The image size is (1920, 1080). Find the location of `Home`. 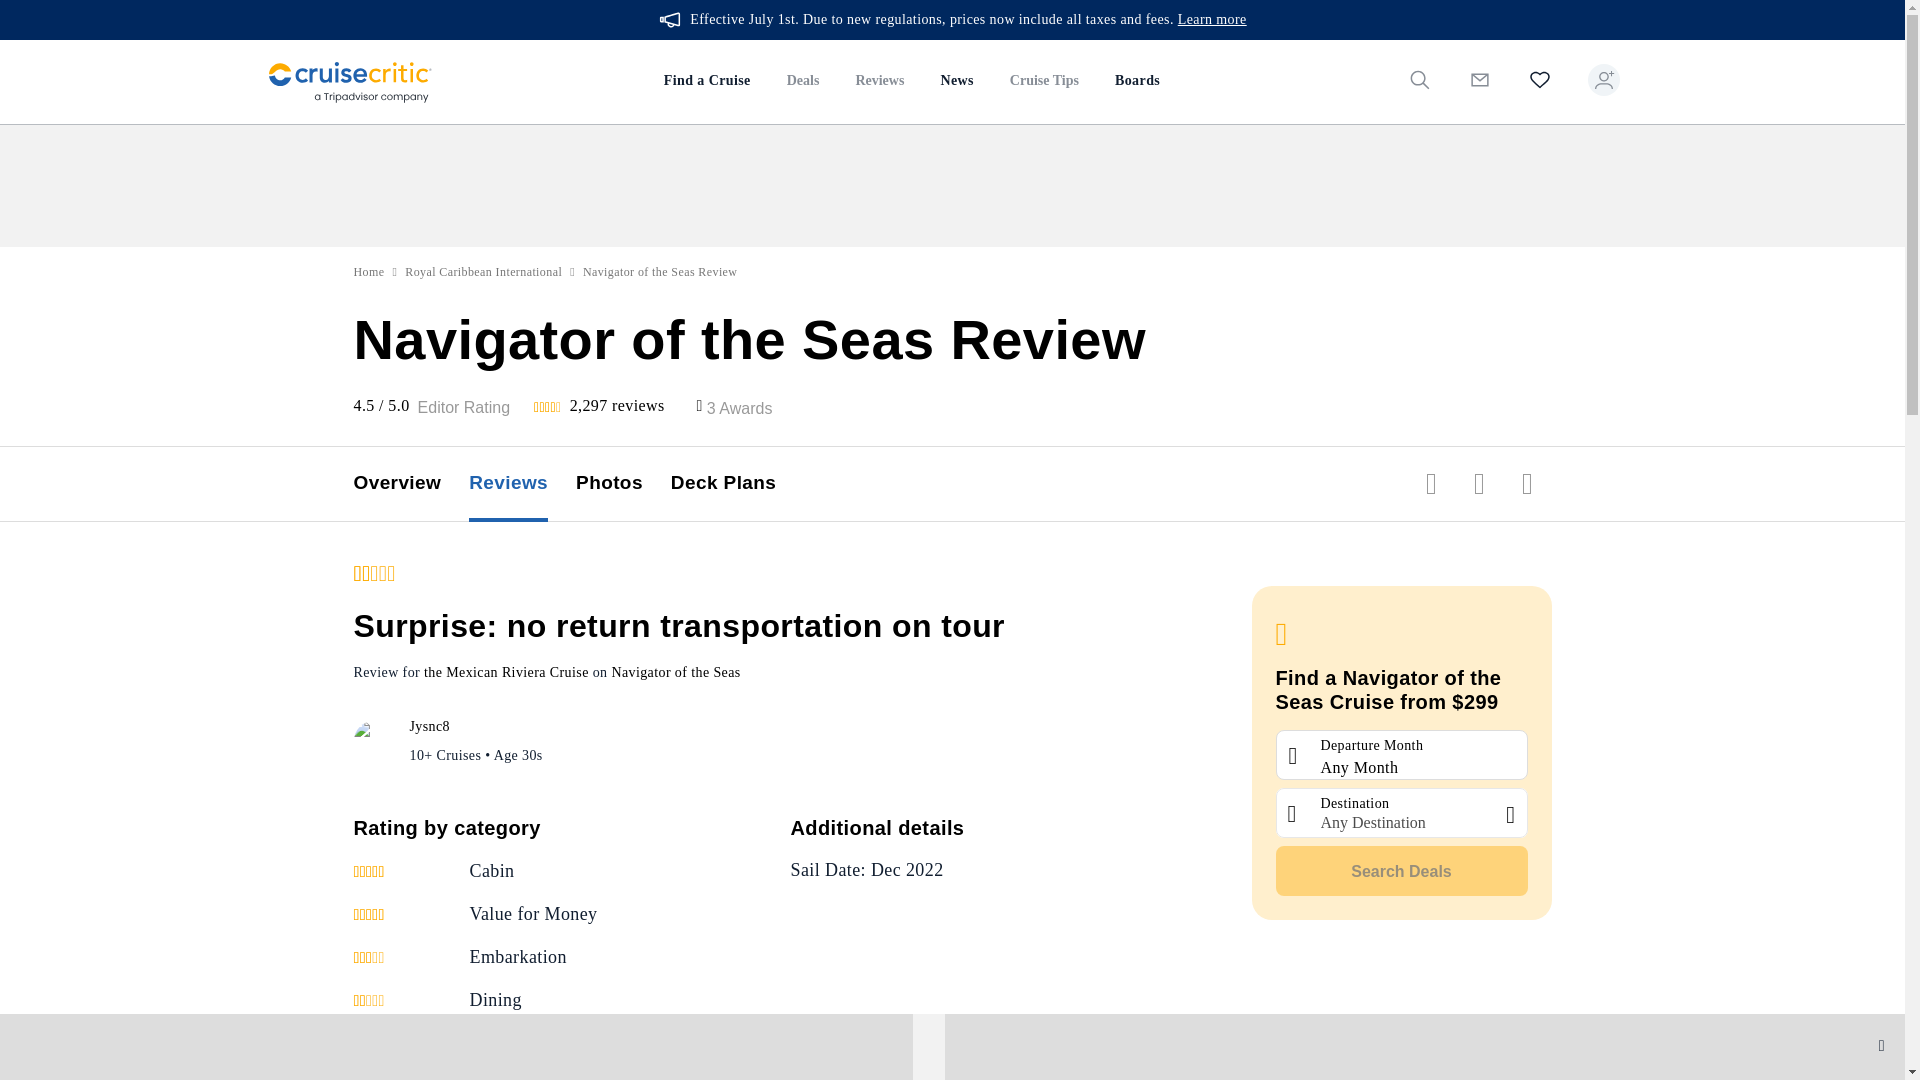

Home is located at coordinates (369, 272).